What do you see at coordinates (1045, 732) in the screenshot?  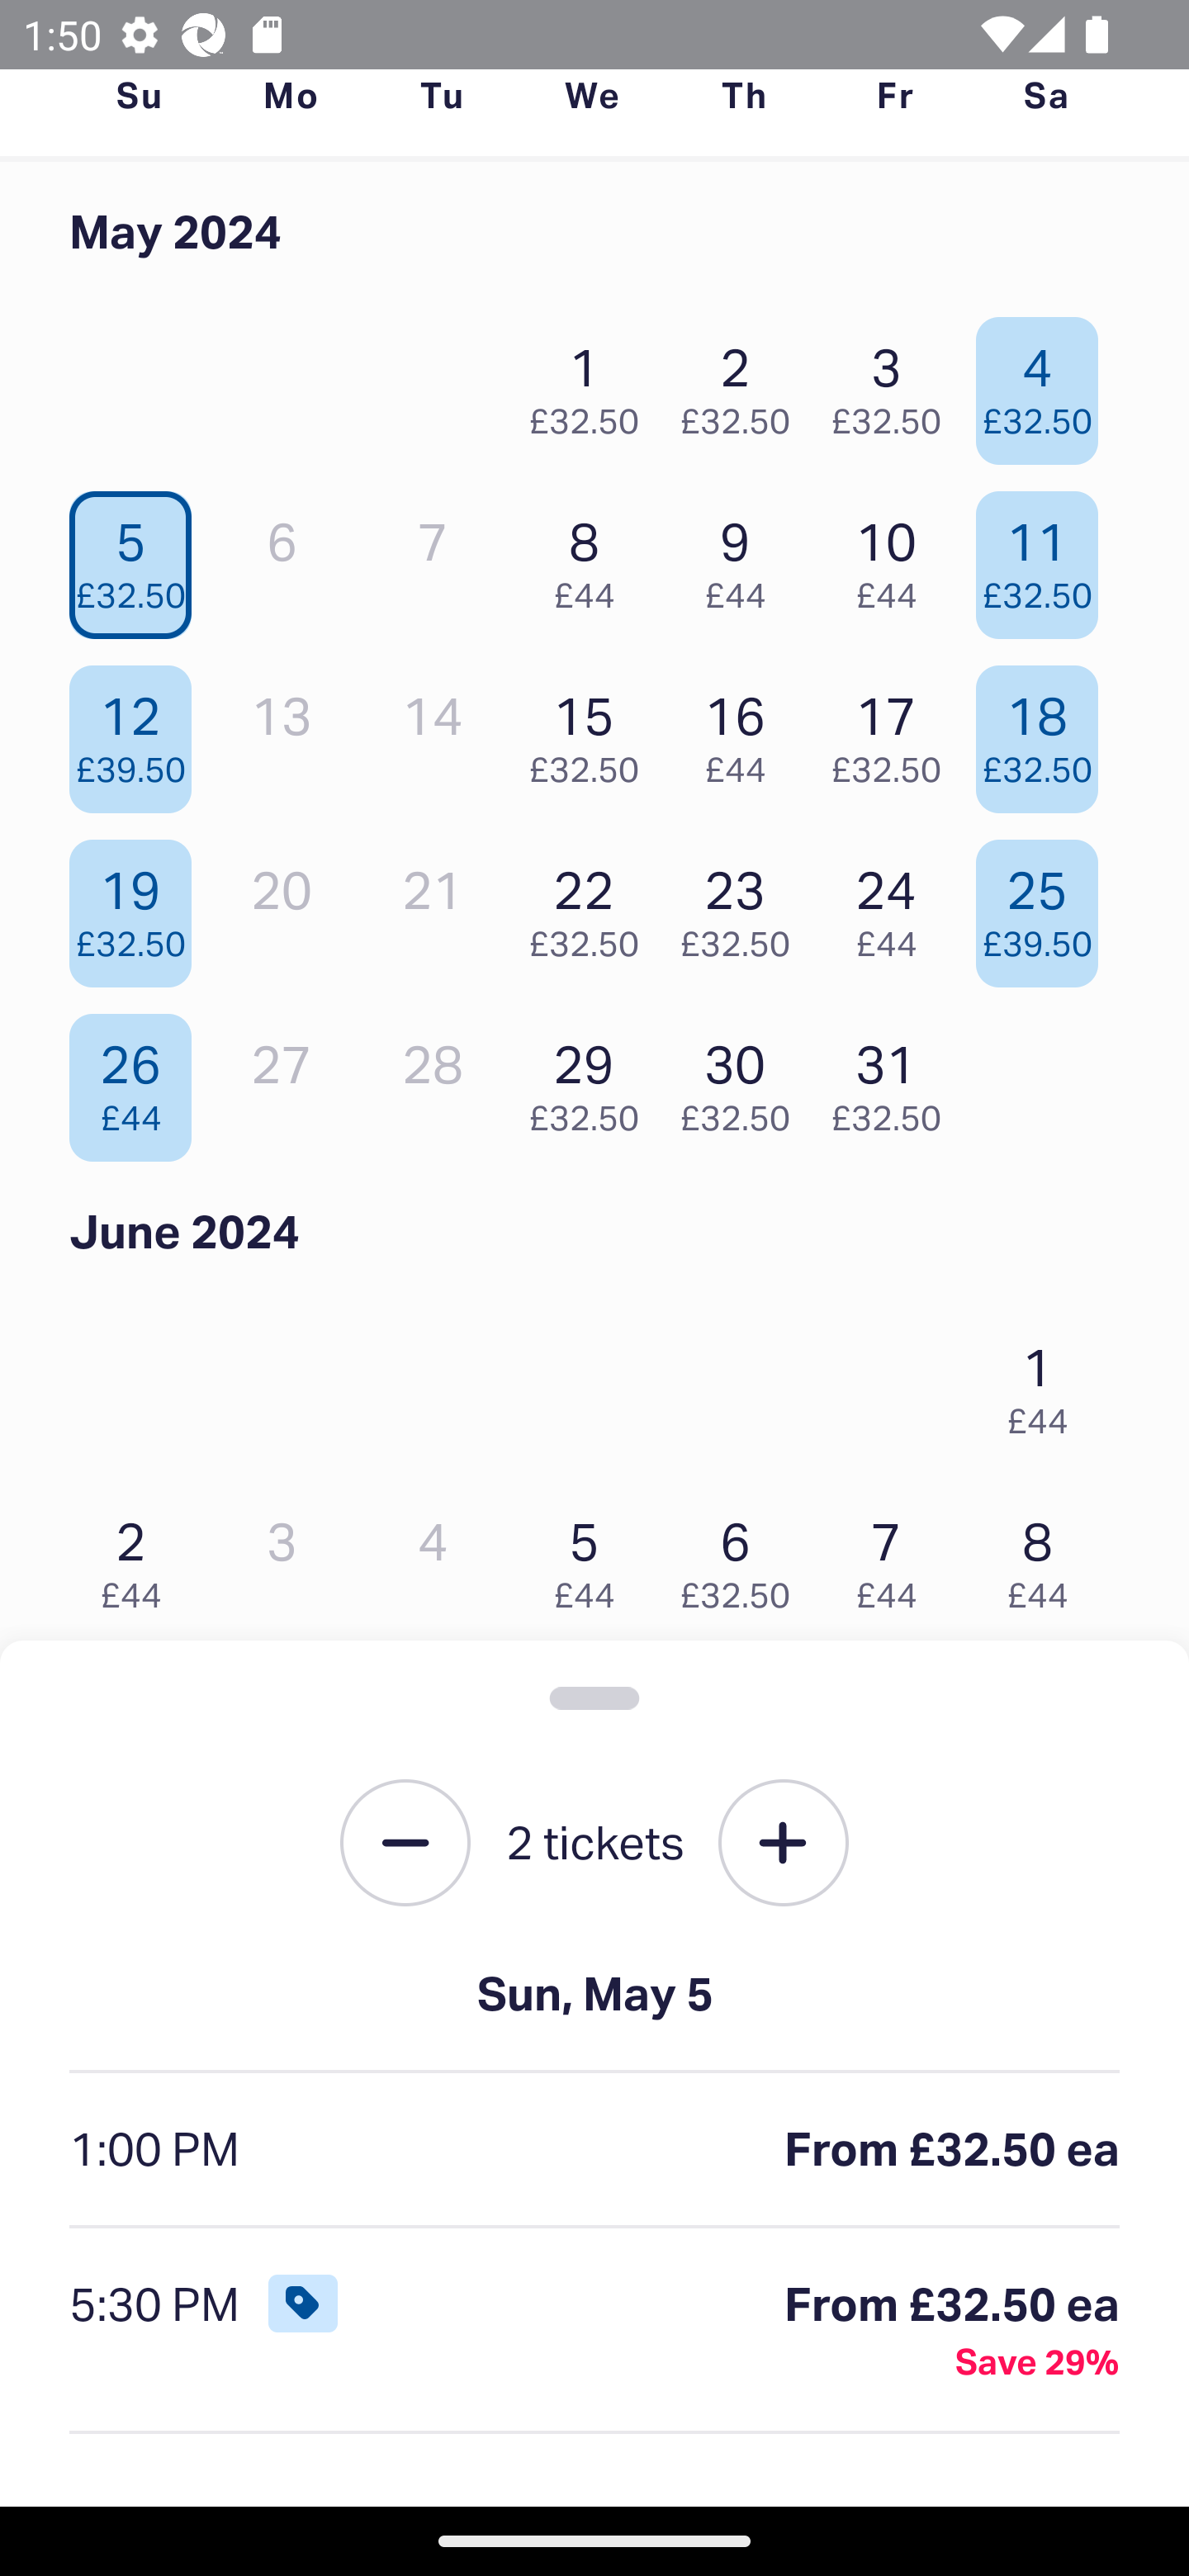 I see `18 £32.50` at bounding box center [1045, 732].